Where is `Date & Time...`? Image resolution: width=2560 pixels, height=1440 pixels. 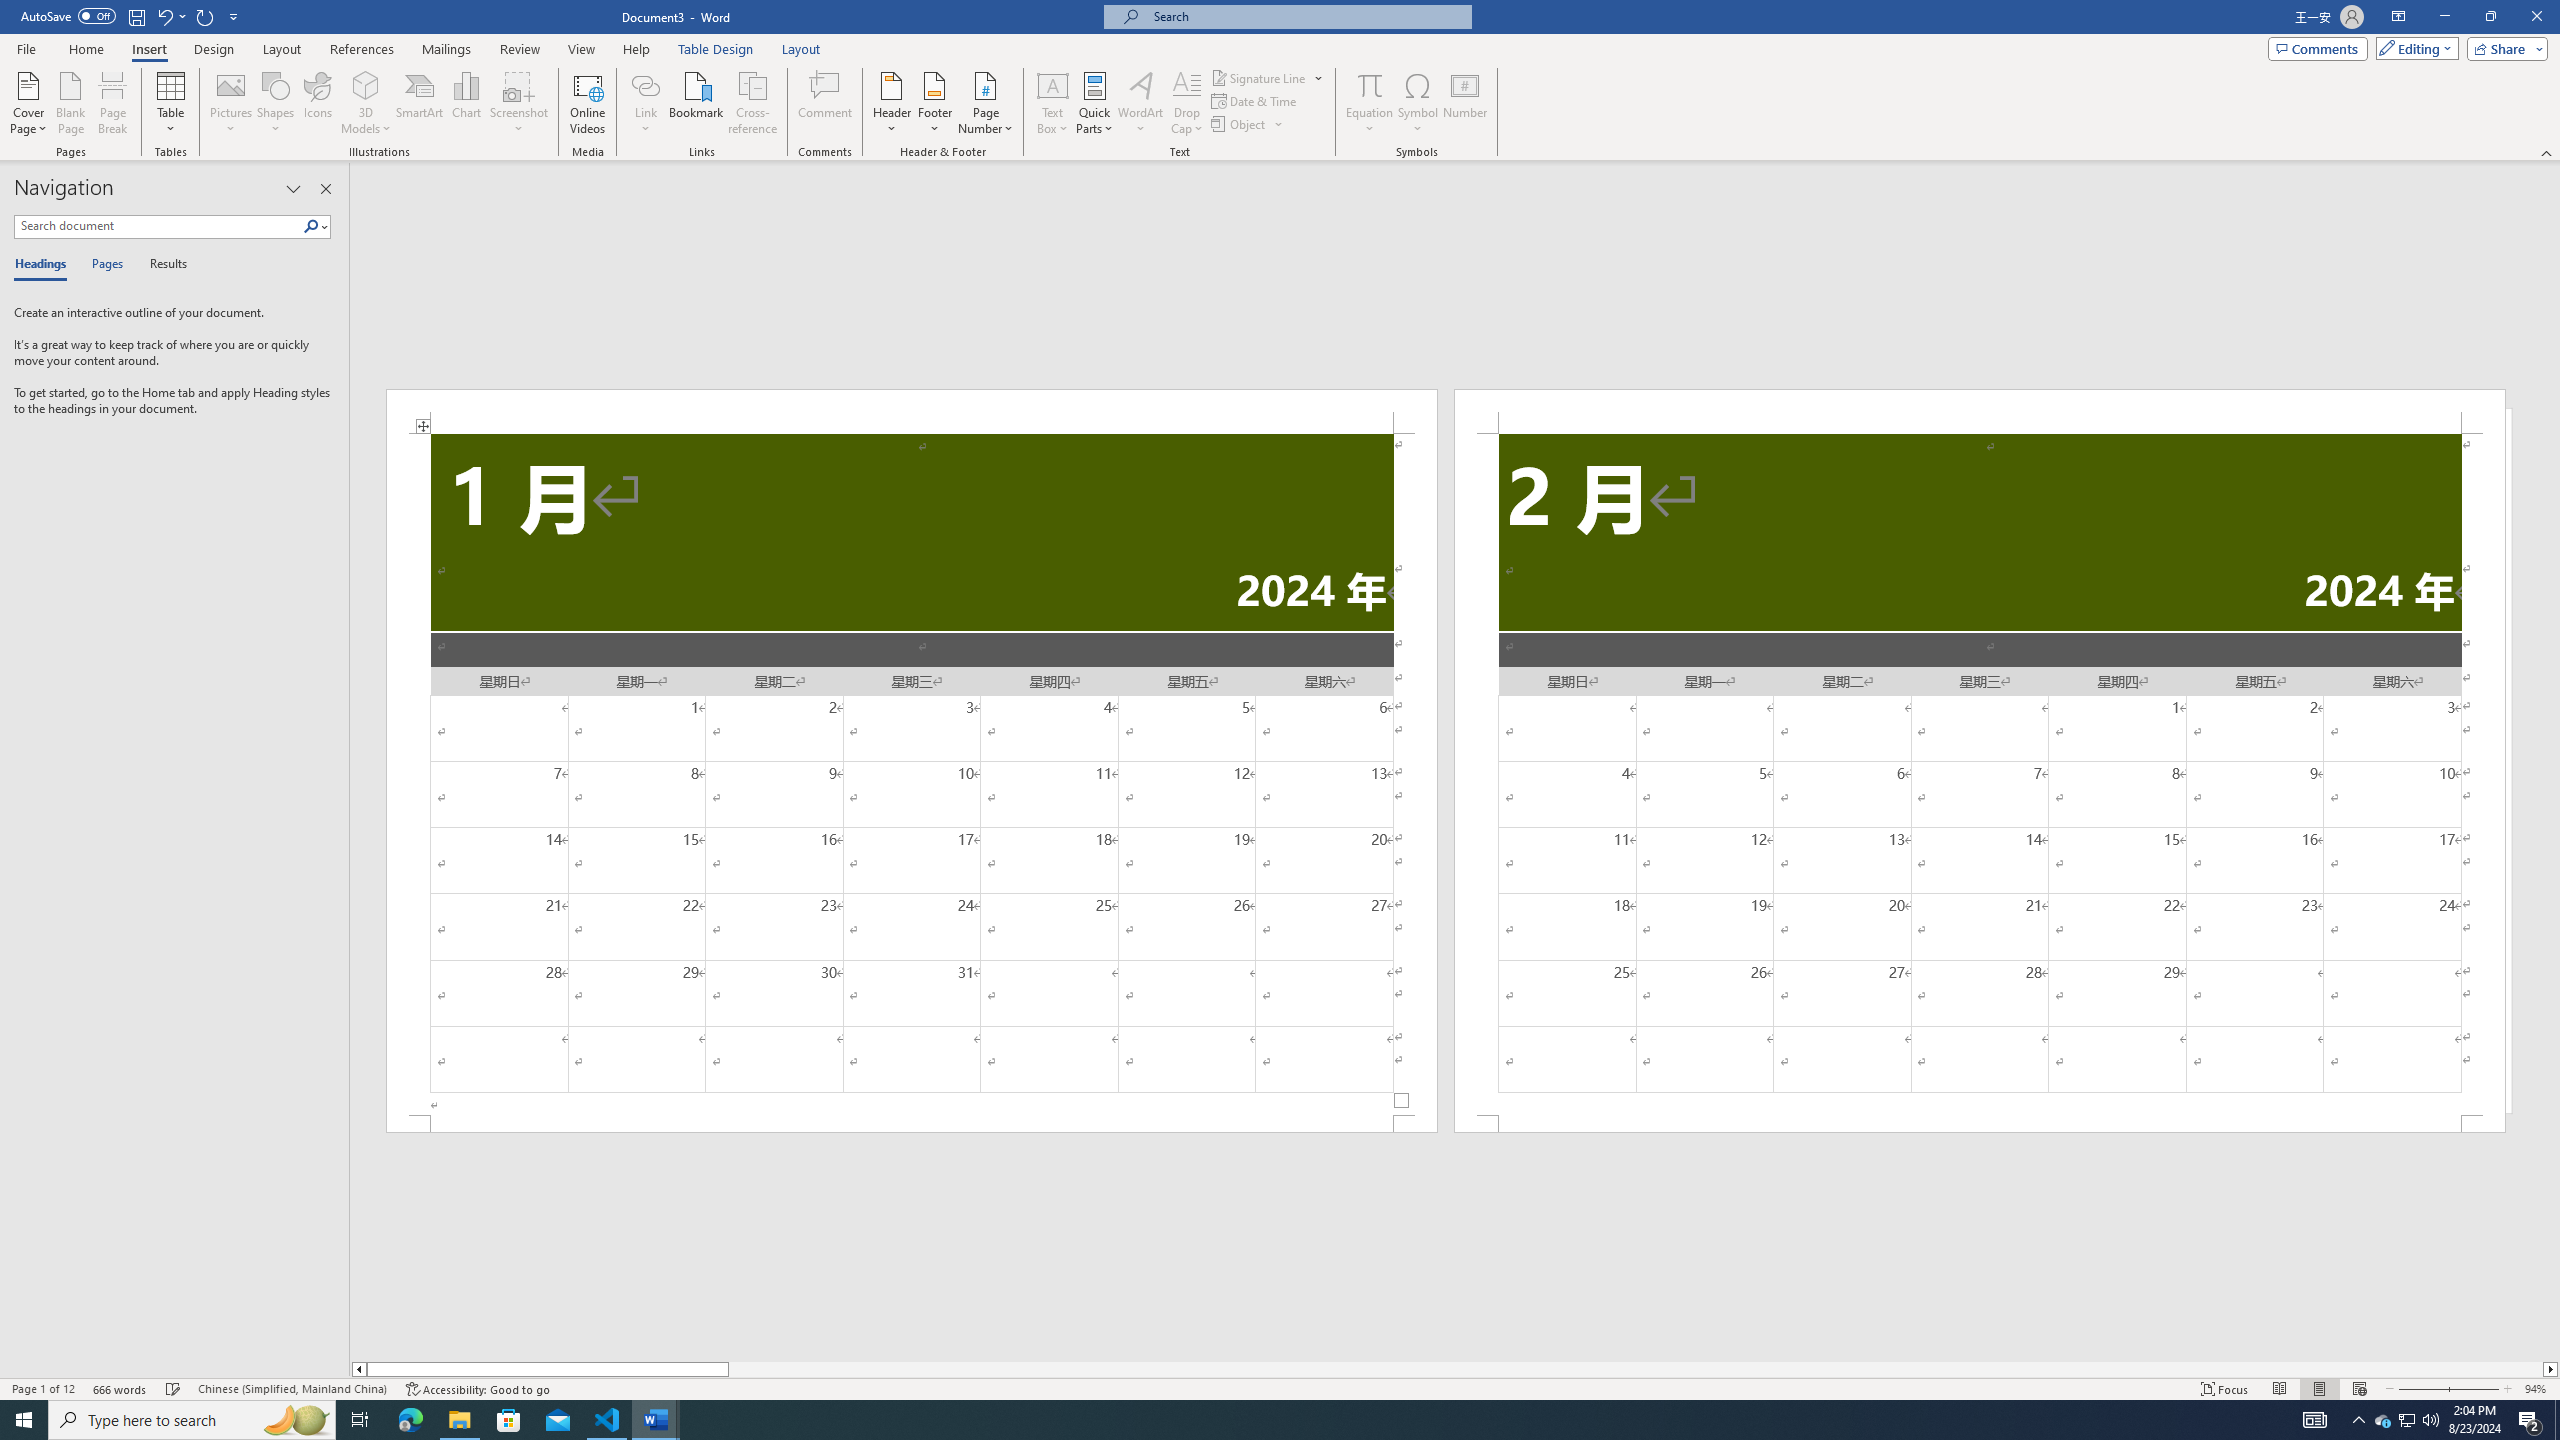 Date & Time... is located at coordinates (1256, 100).